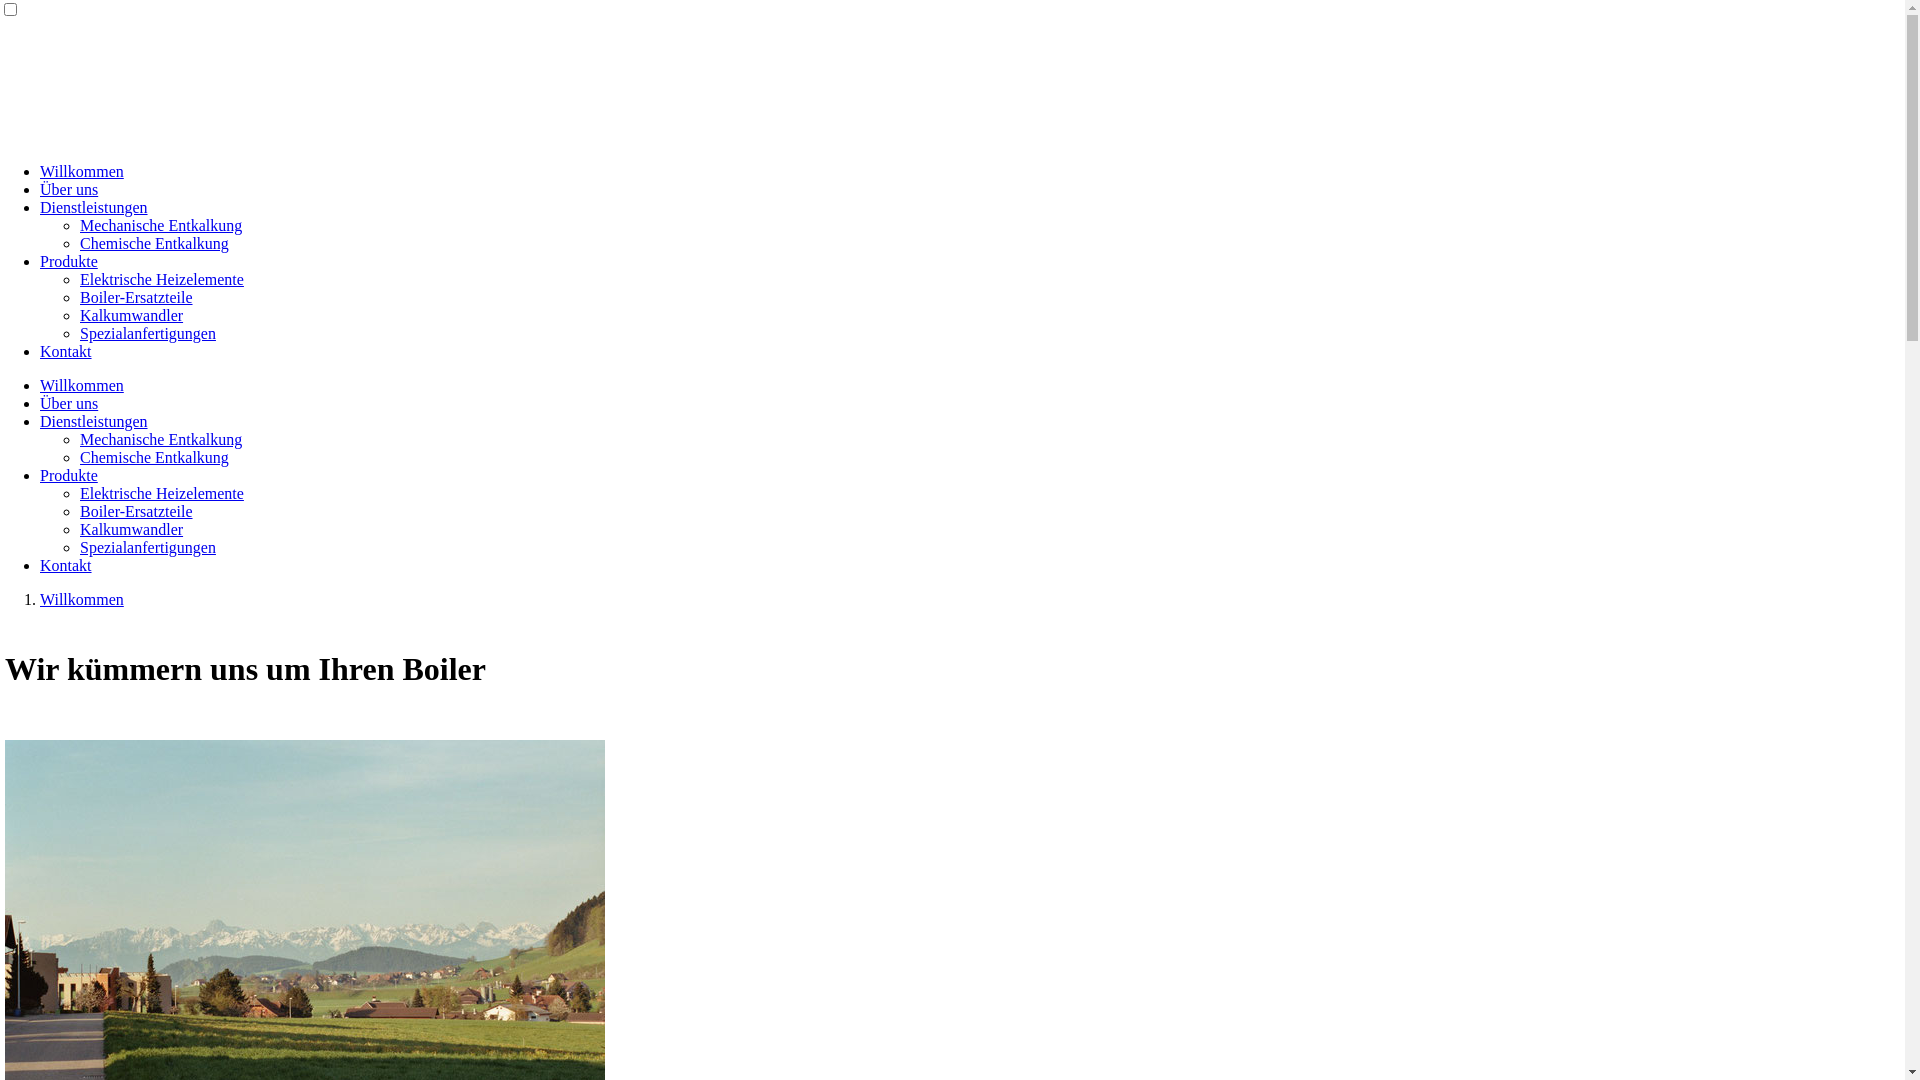 Image resolution: width=1920 pixels, height=1080 pixels. Describe the element at coordinates (82, 386) in the screenshot. I see `Willkommen` at that location.